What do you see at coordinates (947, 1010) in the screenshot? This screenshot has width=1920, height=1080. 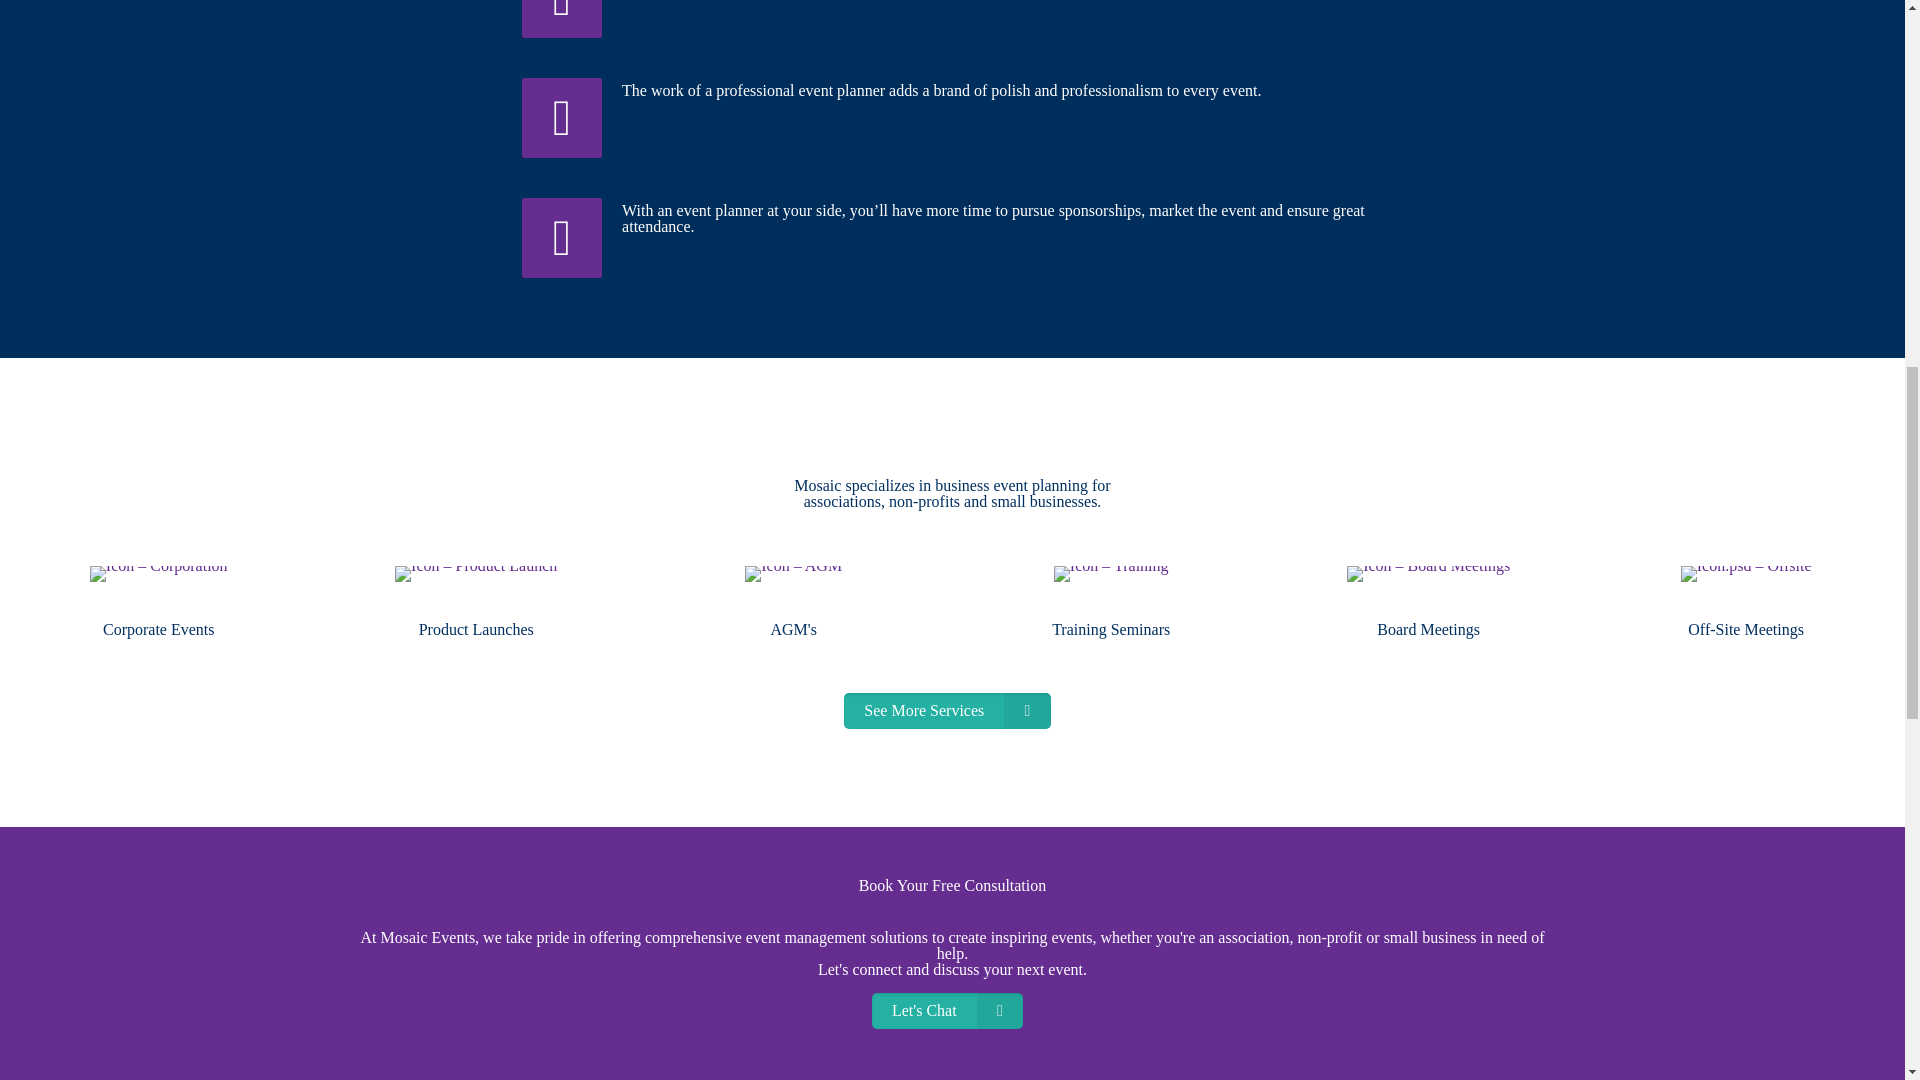 I see `Let's Chat` at bounding box center [947, 1010].